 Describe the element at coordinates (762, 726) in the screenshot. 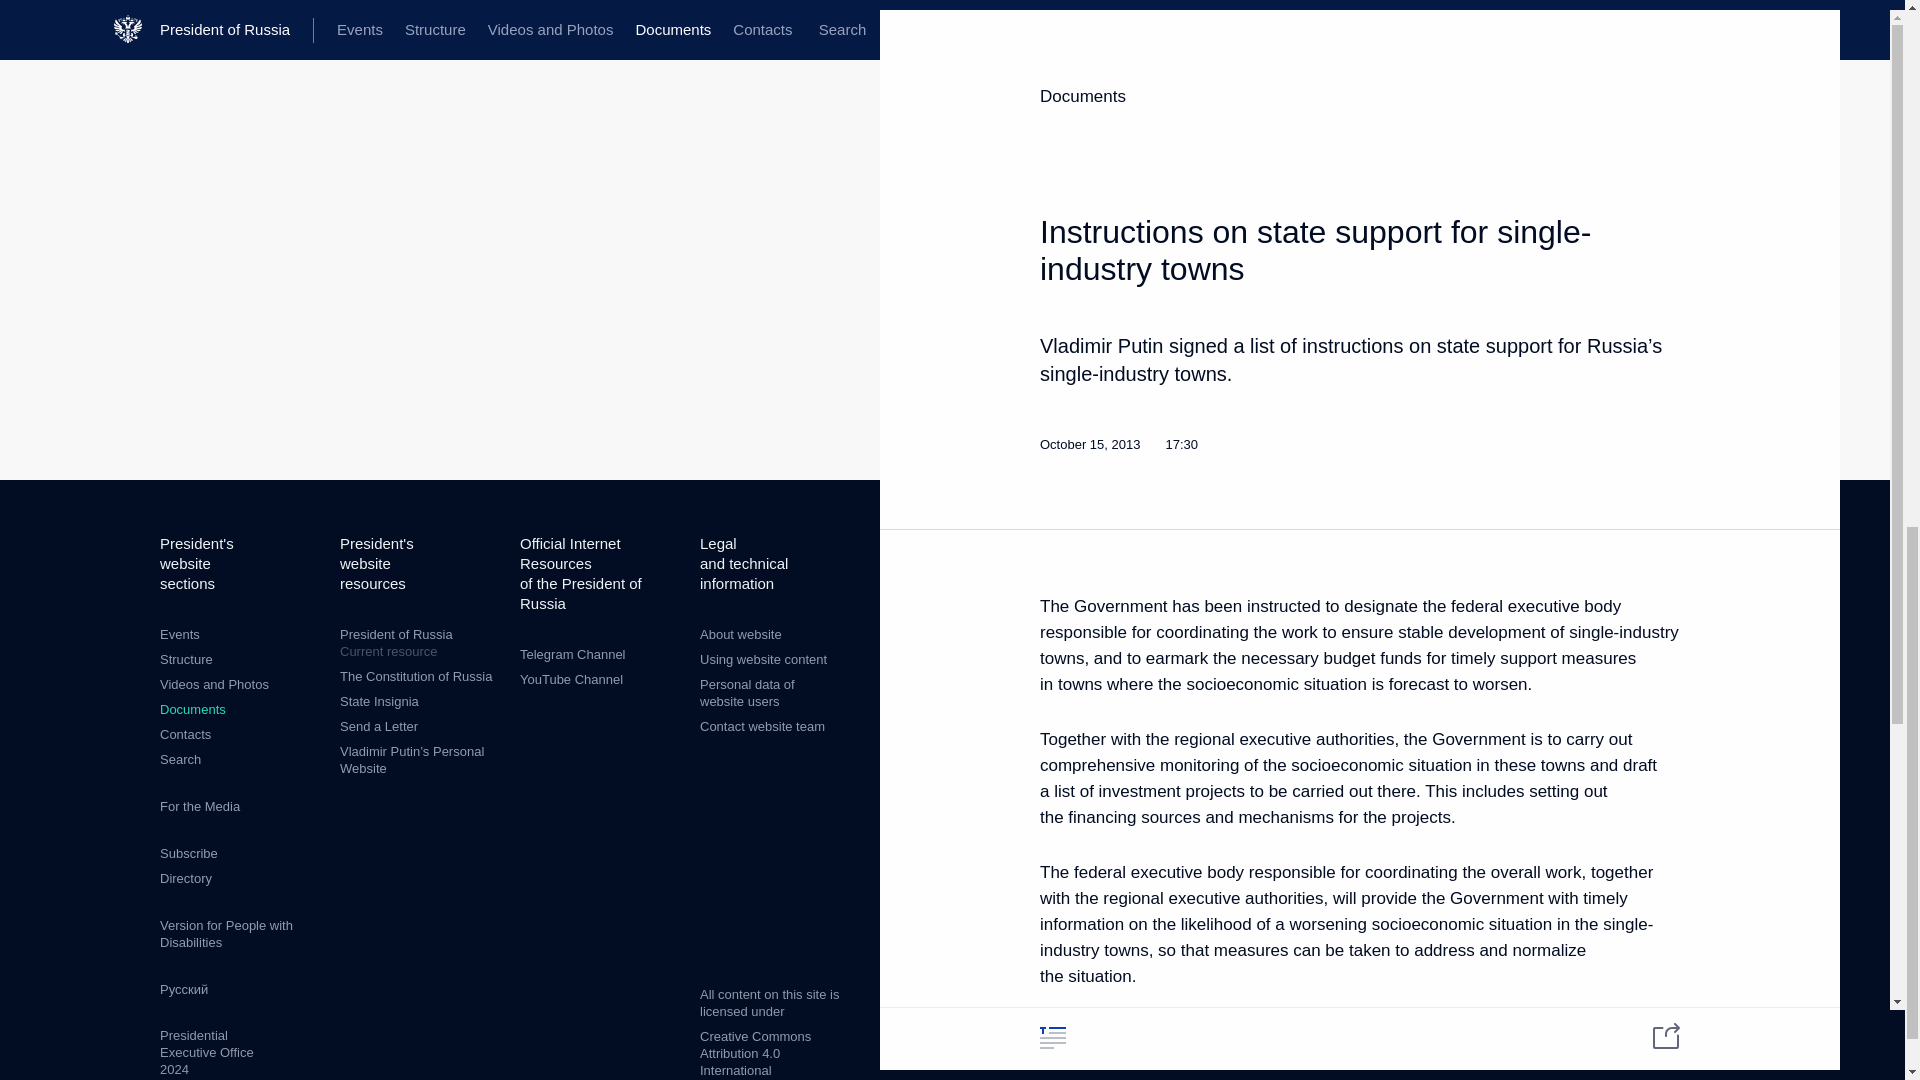

I see `Contact website team` at that location.